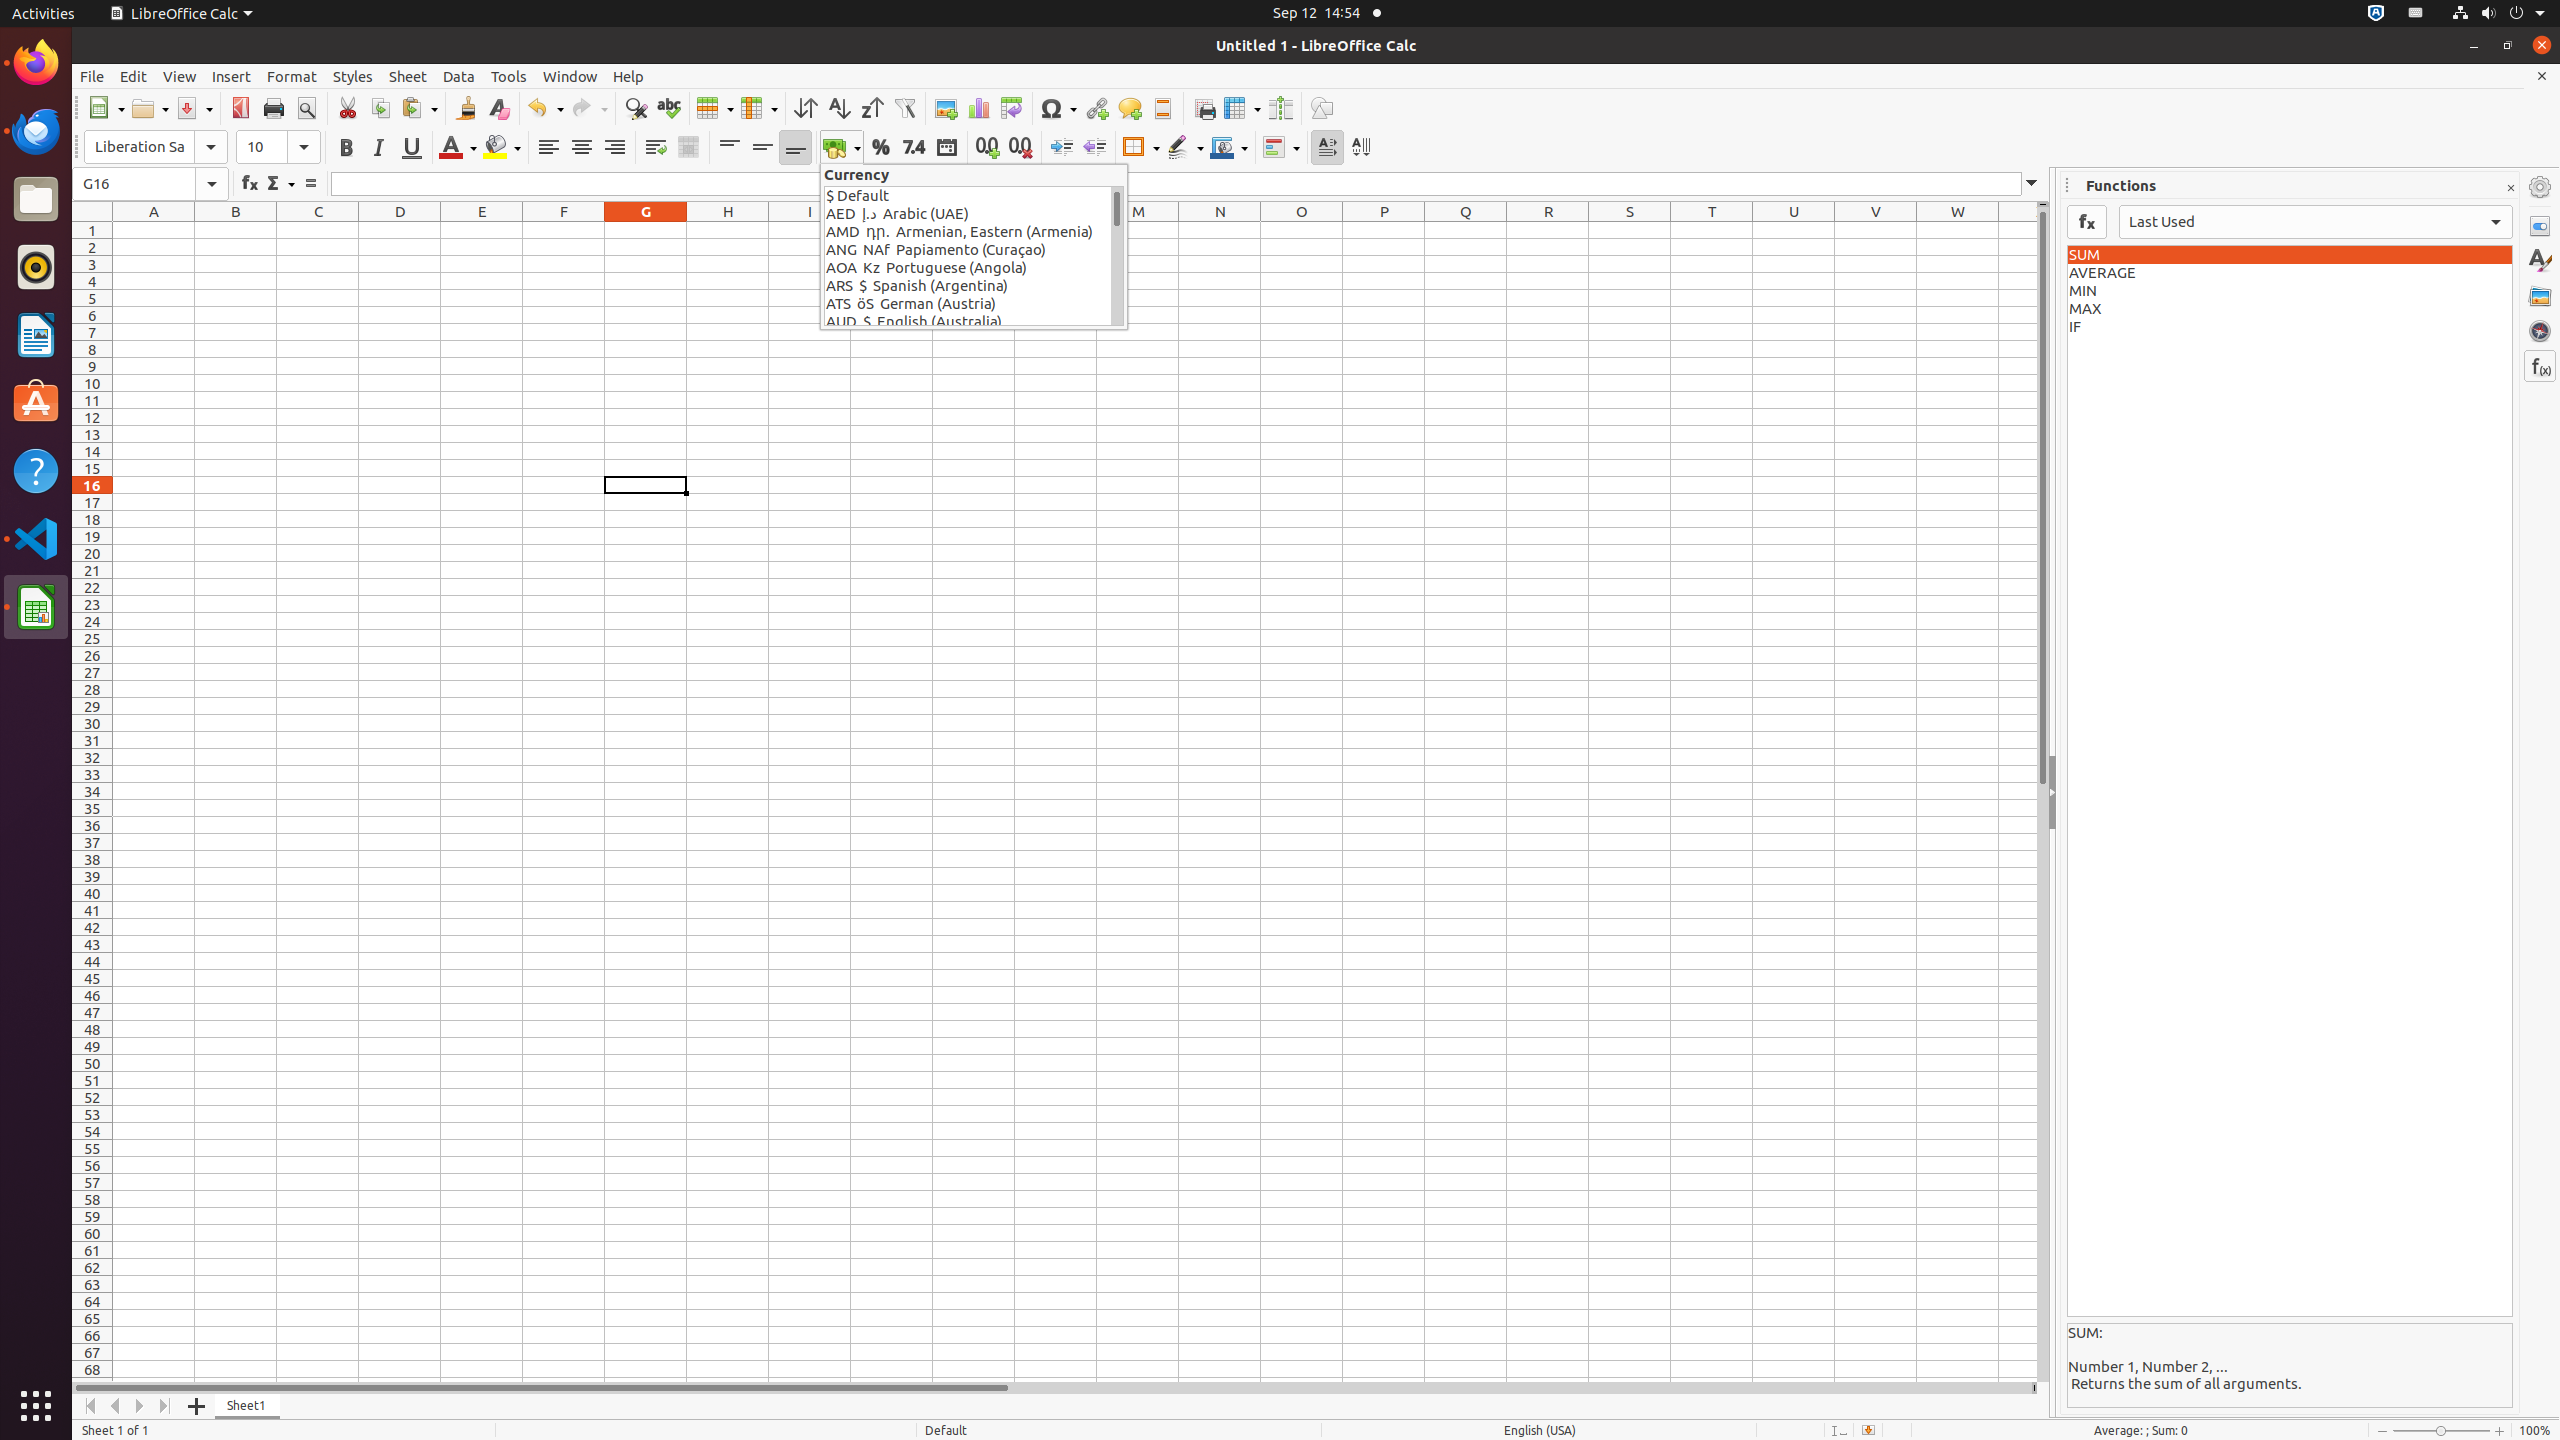  What do you see at coordinates (570, 76) in the screenshot?
I see `Window` at bounding box center [570, 76].